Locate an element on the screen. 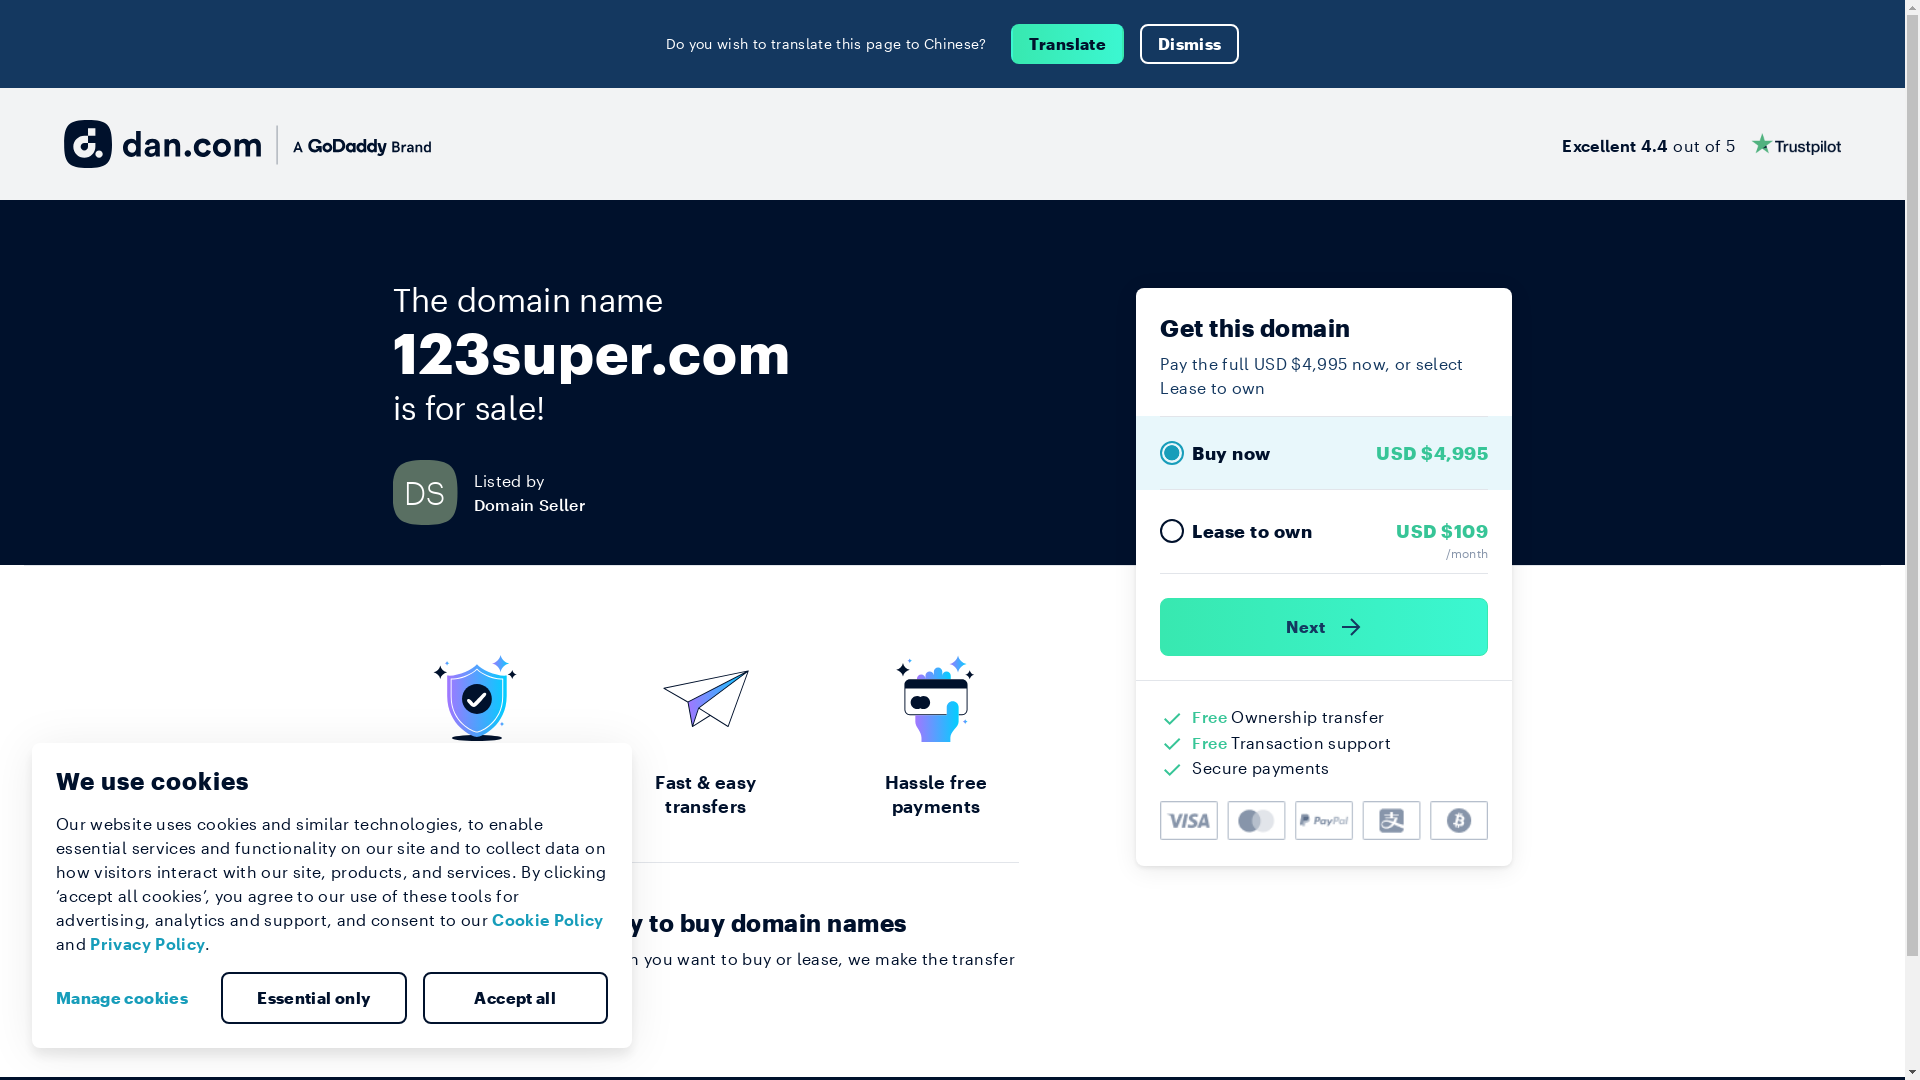  Next
) is located at coordinates (1324, 627).